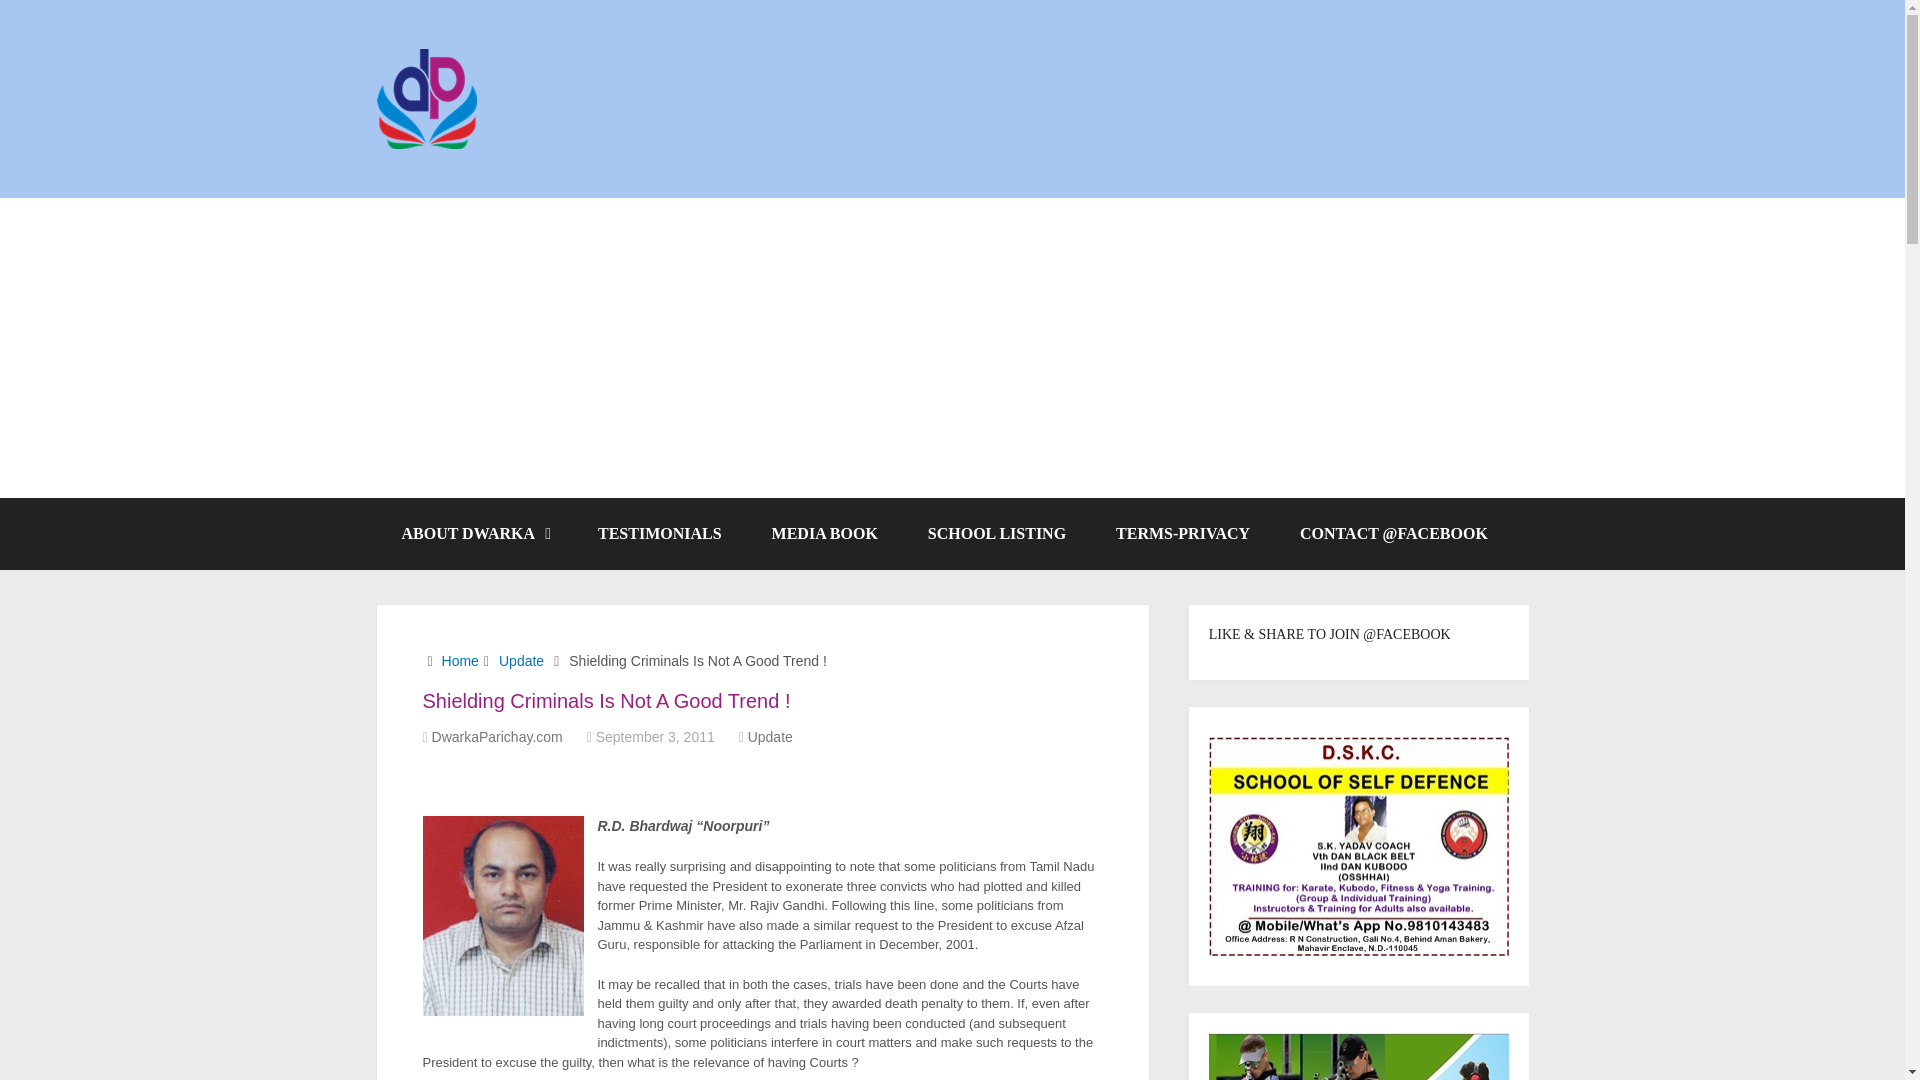  I want to click on ABOUT DWARKA, so click(474, 534).